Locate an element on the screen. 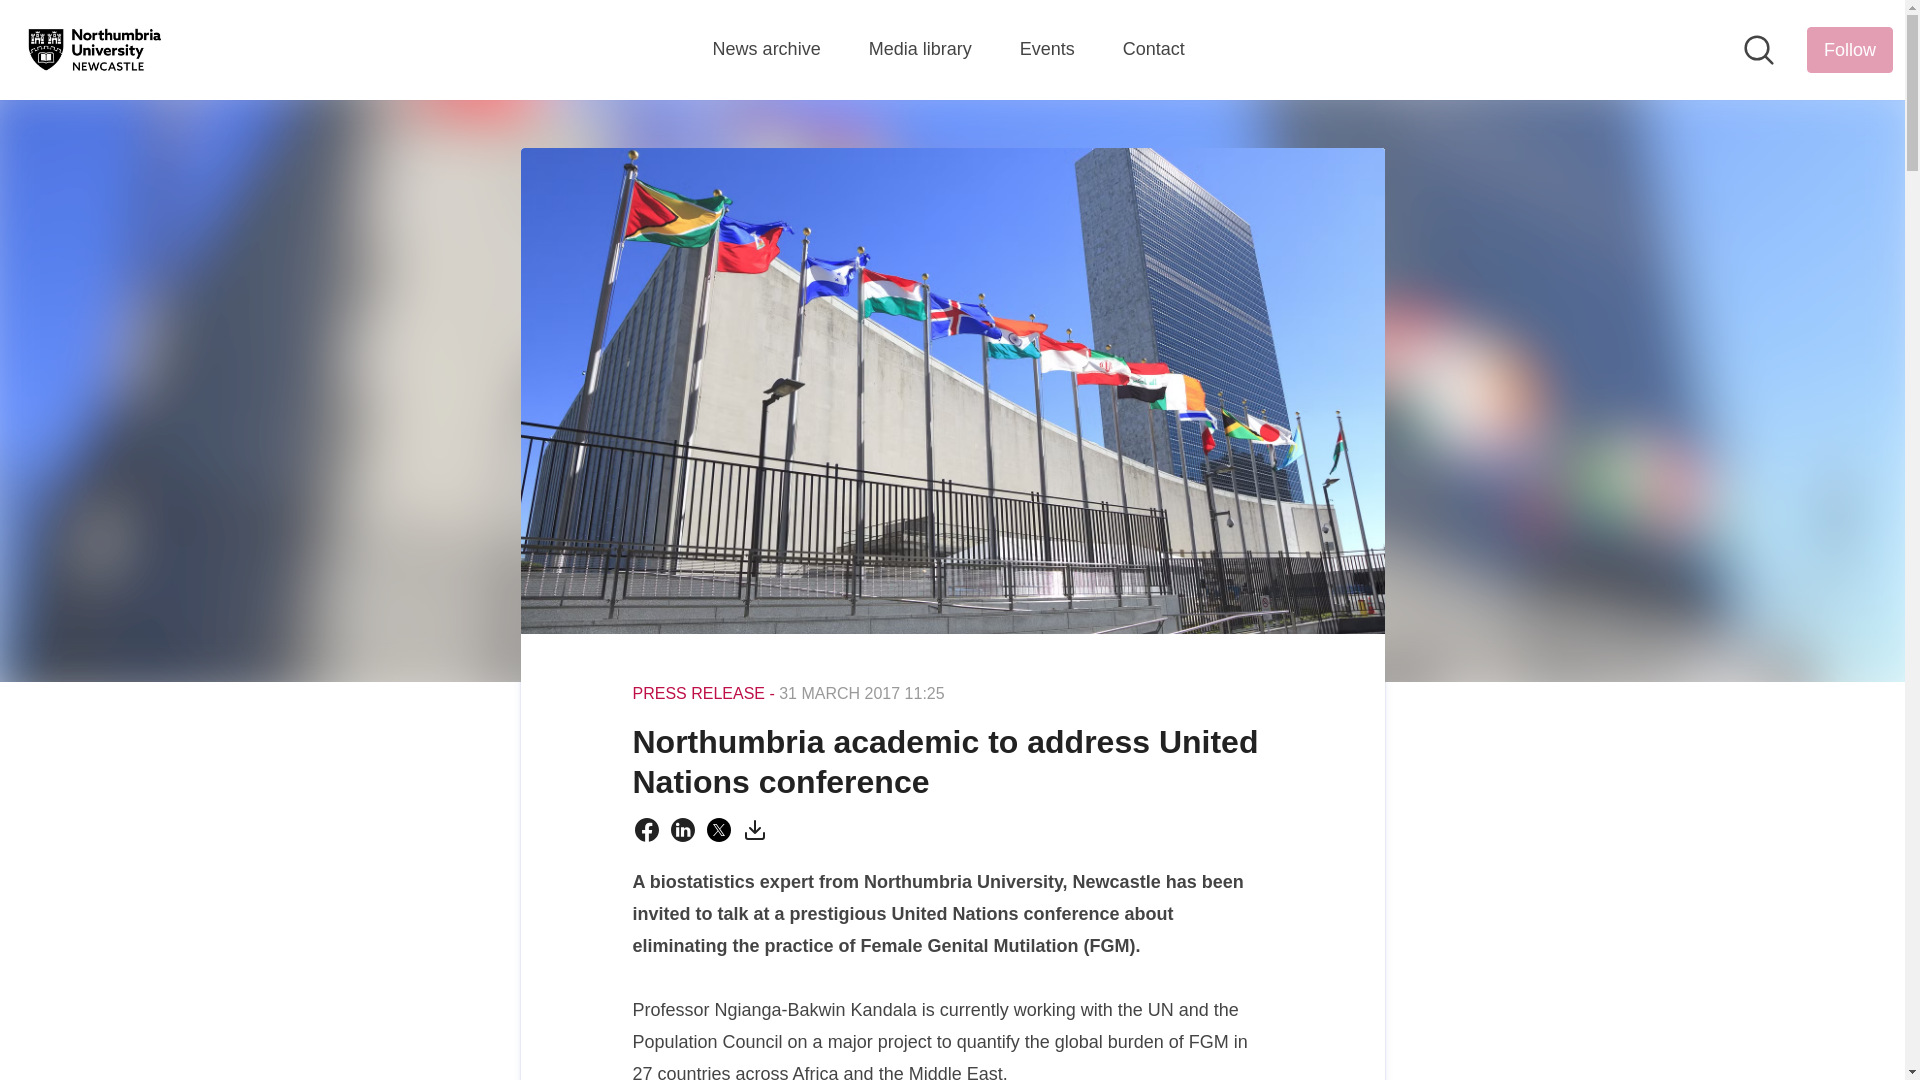 The width and height of the screenshot is (1920, 1080). Follow is located at coordinates (1850, 50).